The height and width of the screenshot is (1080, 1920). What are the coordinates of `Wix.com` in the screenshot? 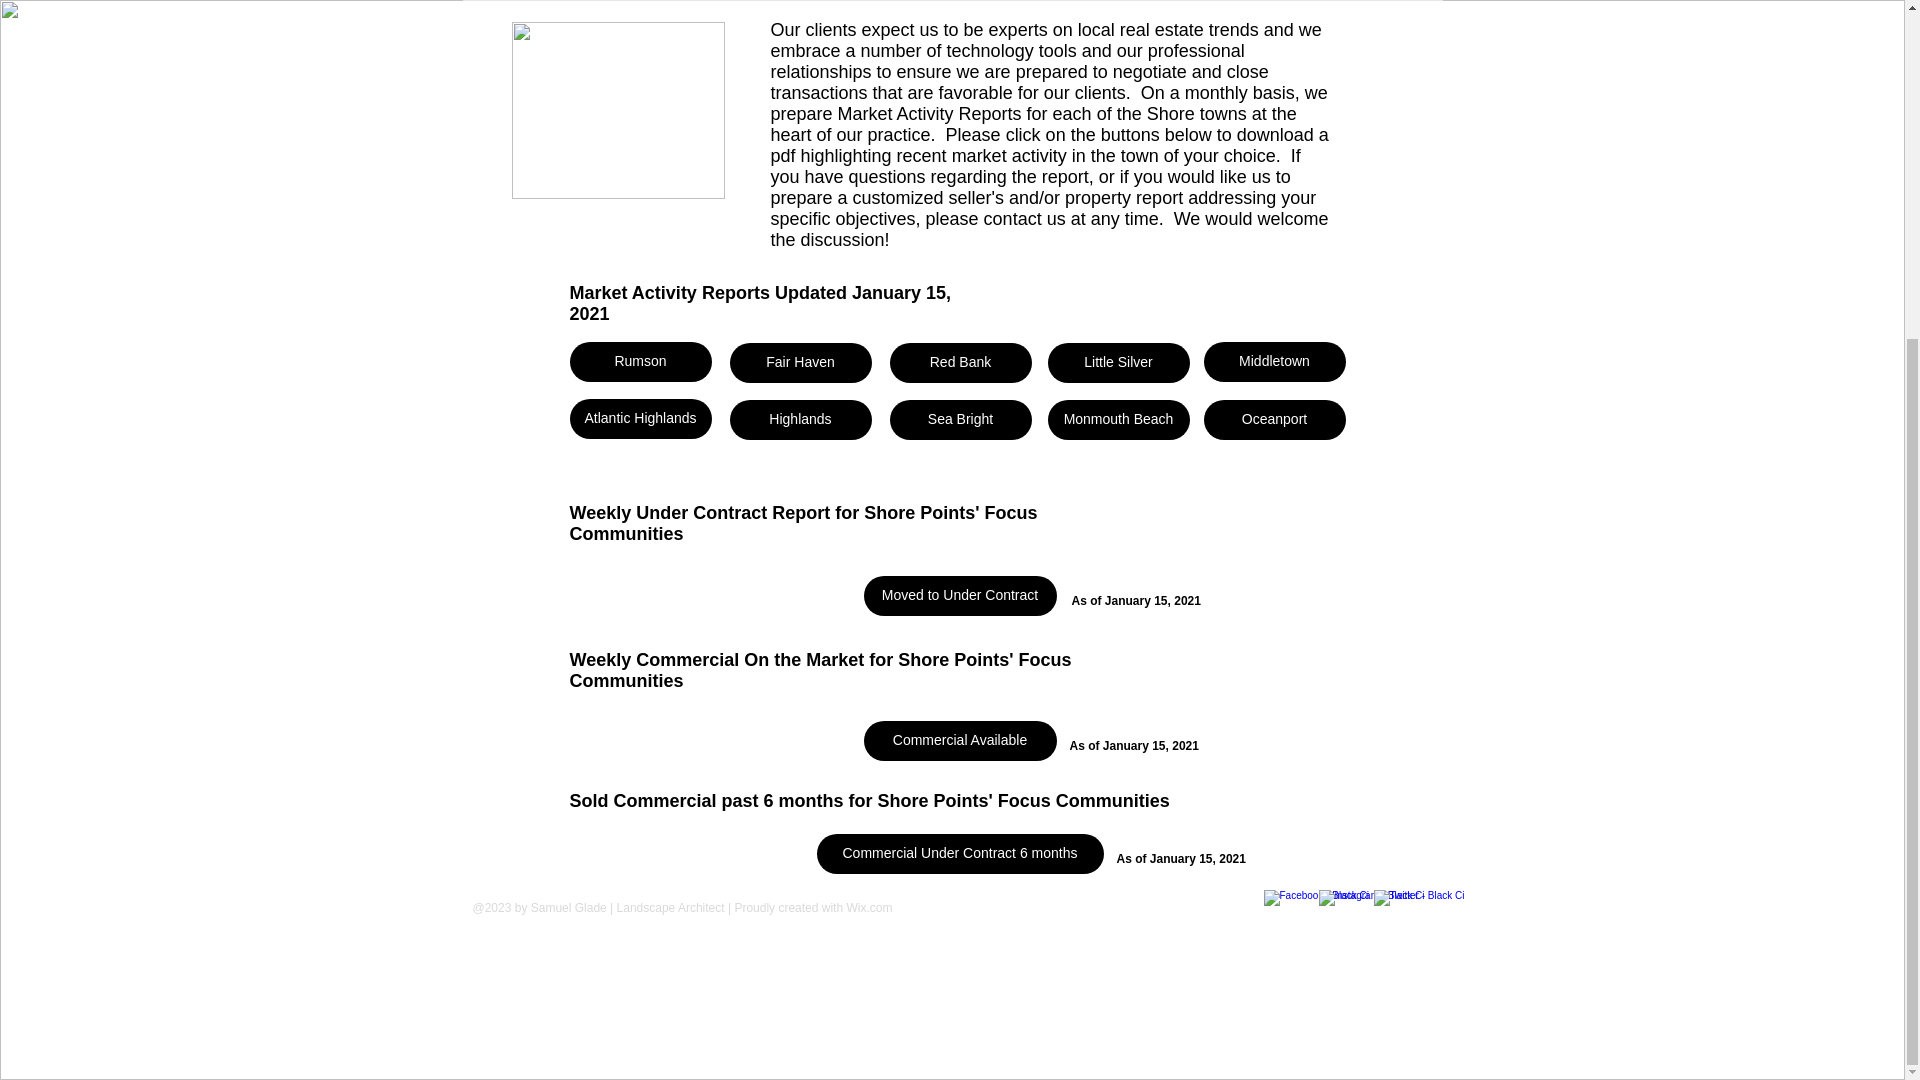 It's located at (869, 907).